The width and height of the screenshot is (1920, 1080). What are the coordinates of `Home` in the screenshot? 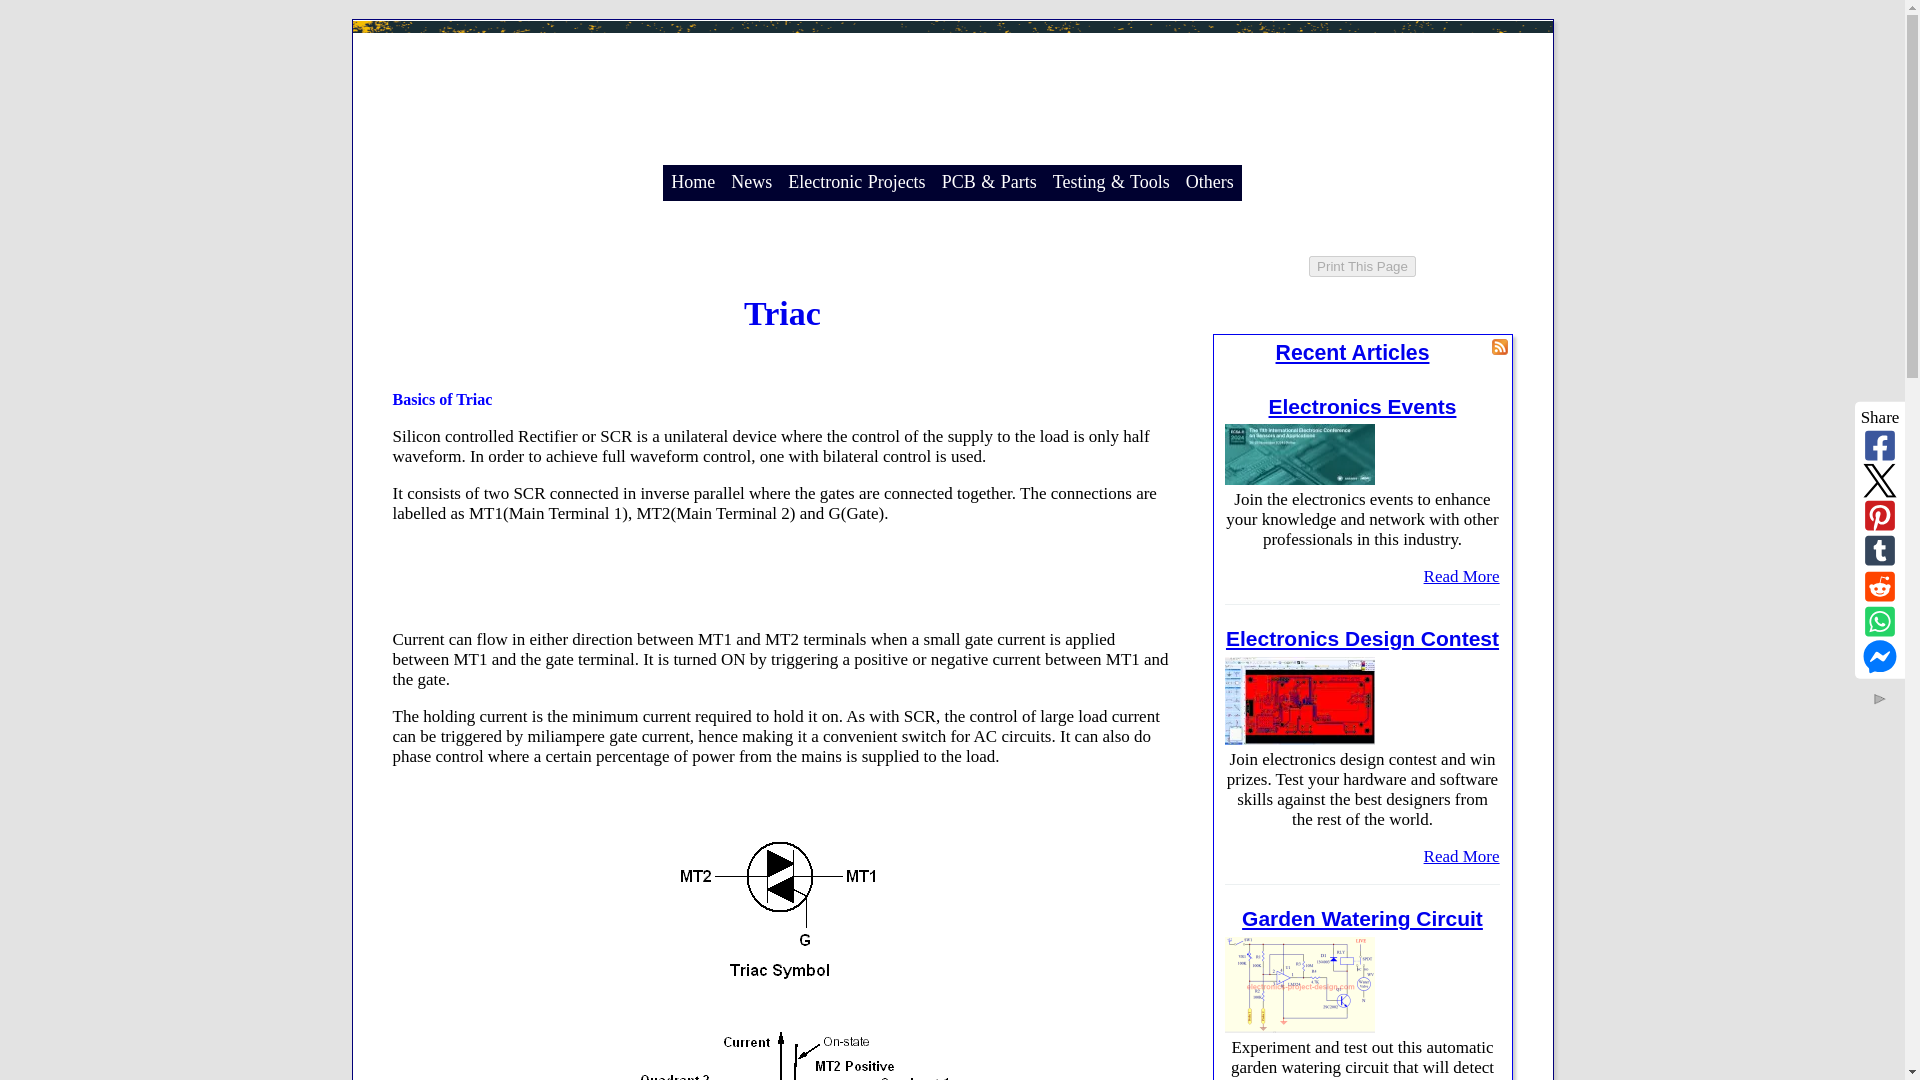 It's located at (692, 182).